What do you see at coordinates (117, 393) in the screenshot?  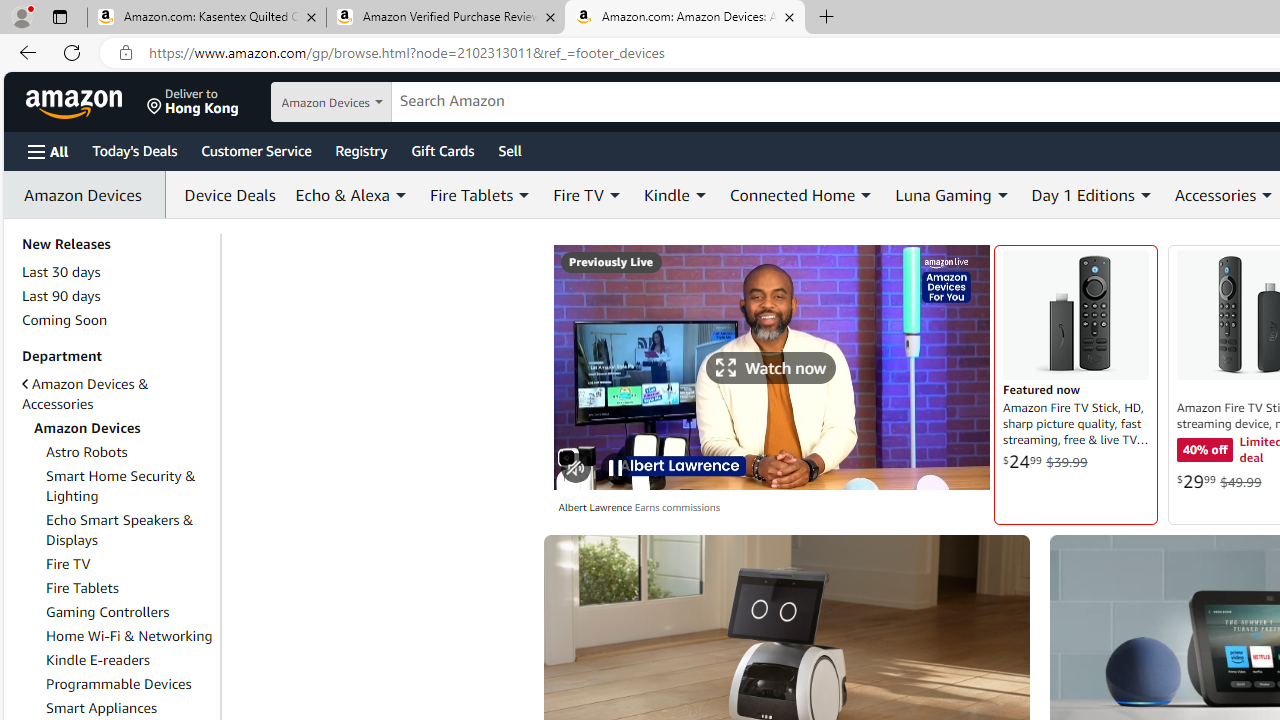 I see `Amazon Devices & Accessories` at bounding box center [117, 393].